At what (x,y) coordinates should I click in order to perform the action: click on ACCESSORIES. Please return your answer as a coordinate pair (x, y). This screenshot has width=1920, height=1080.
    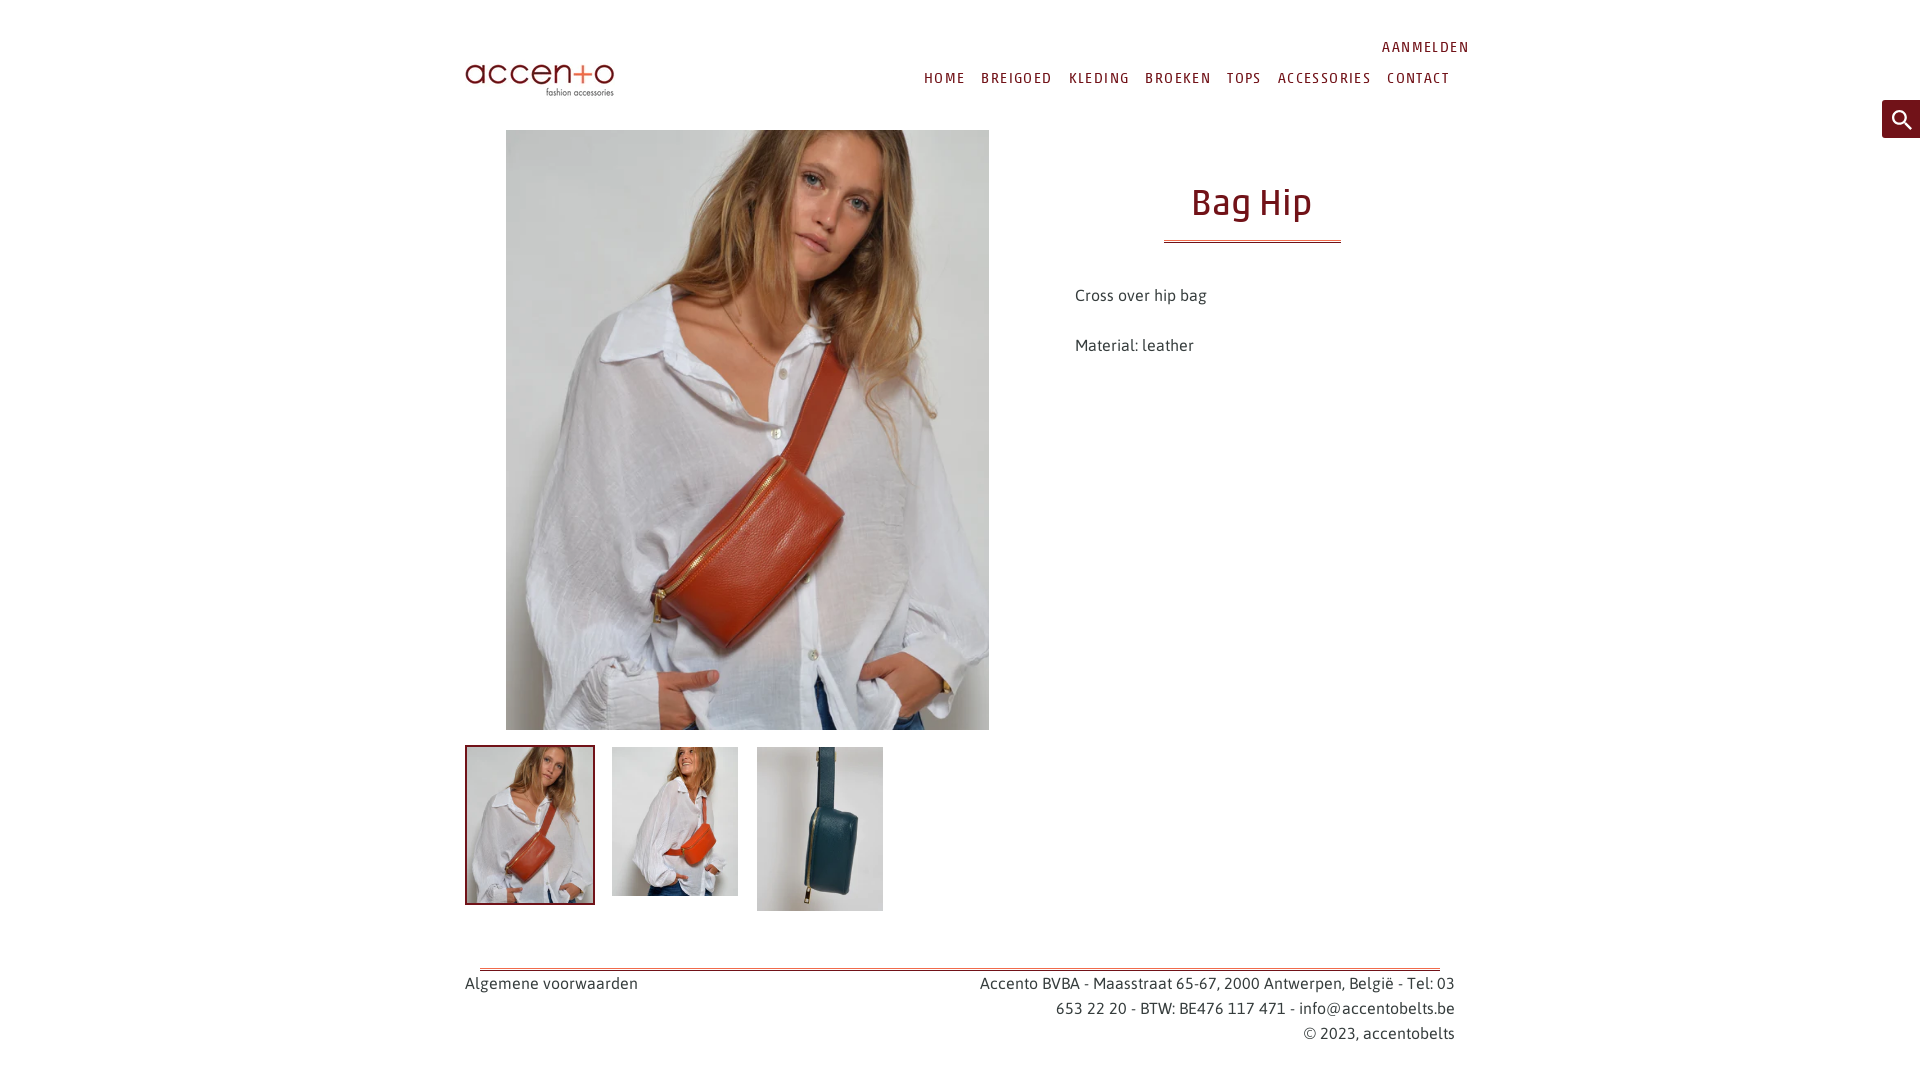
    Looking at the image, I should click on (1324, 78).